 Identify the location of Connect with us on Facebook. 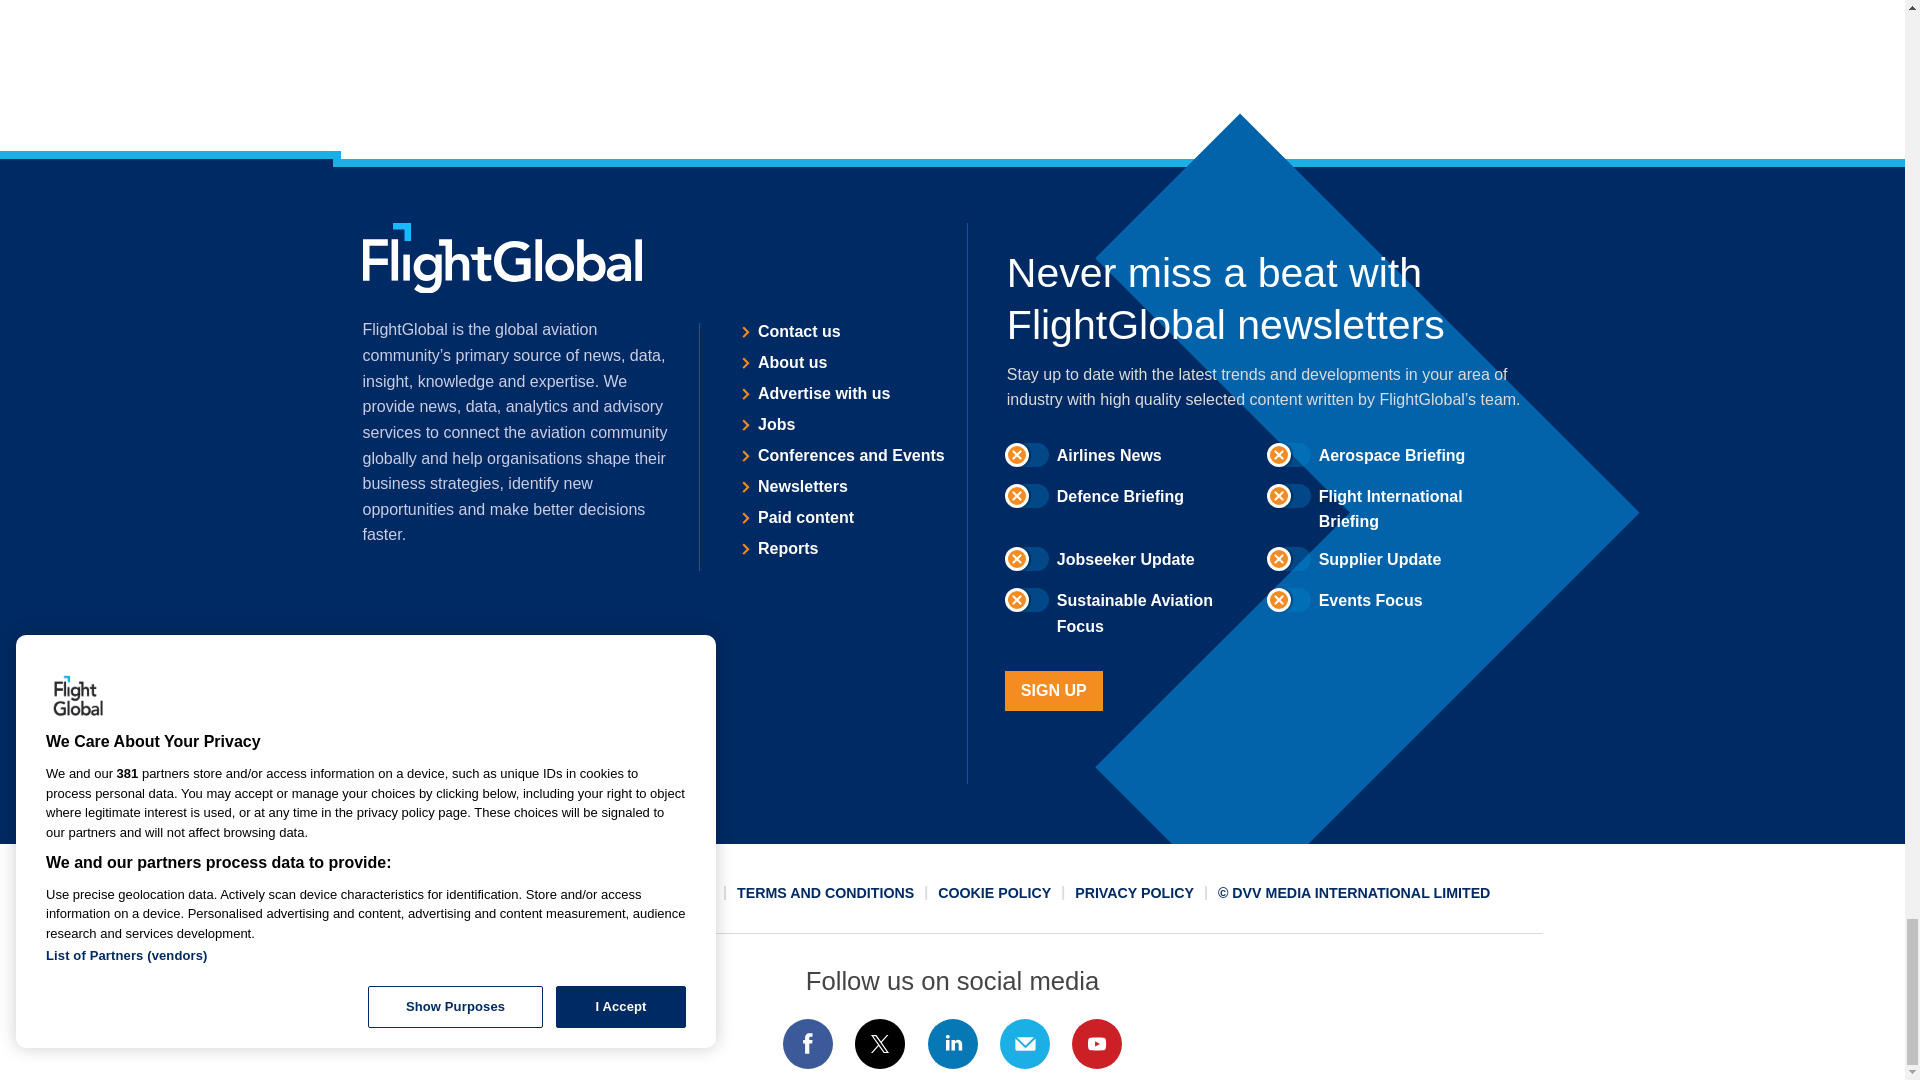
(807, 1044).